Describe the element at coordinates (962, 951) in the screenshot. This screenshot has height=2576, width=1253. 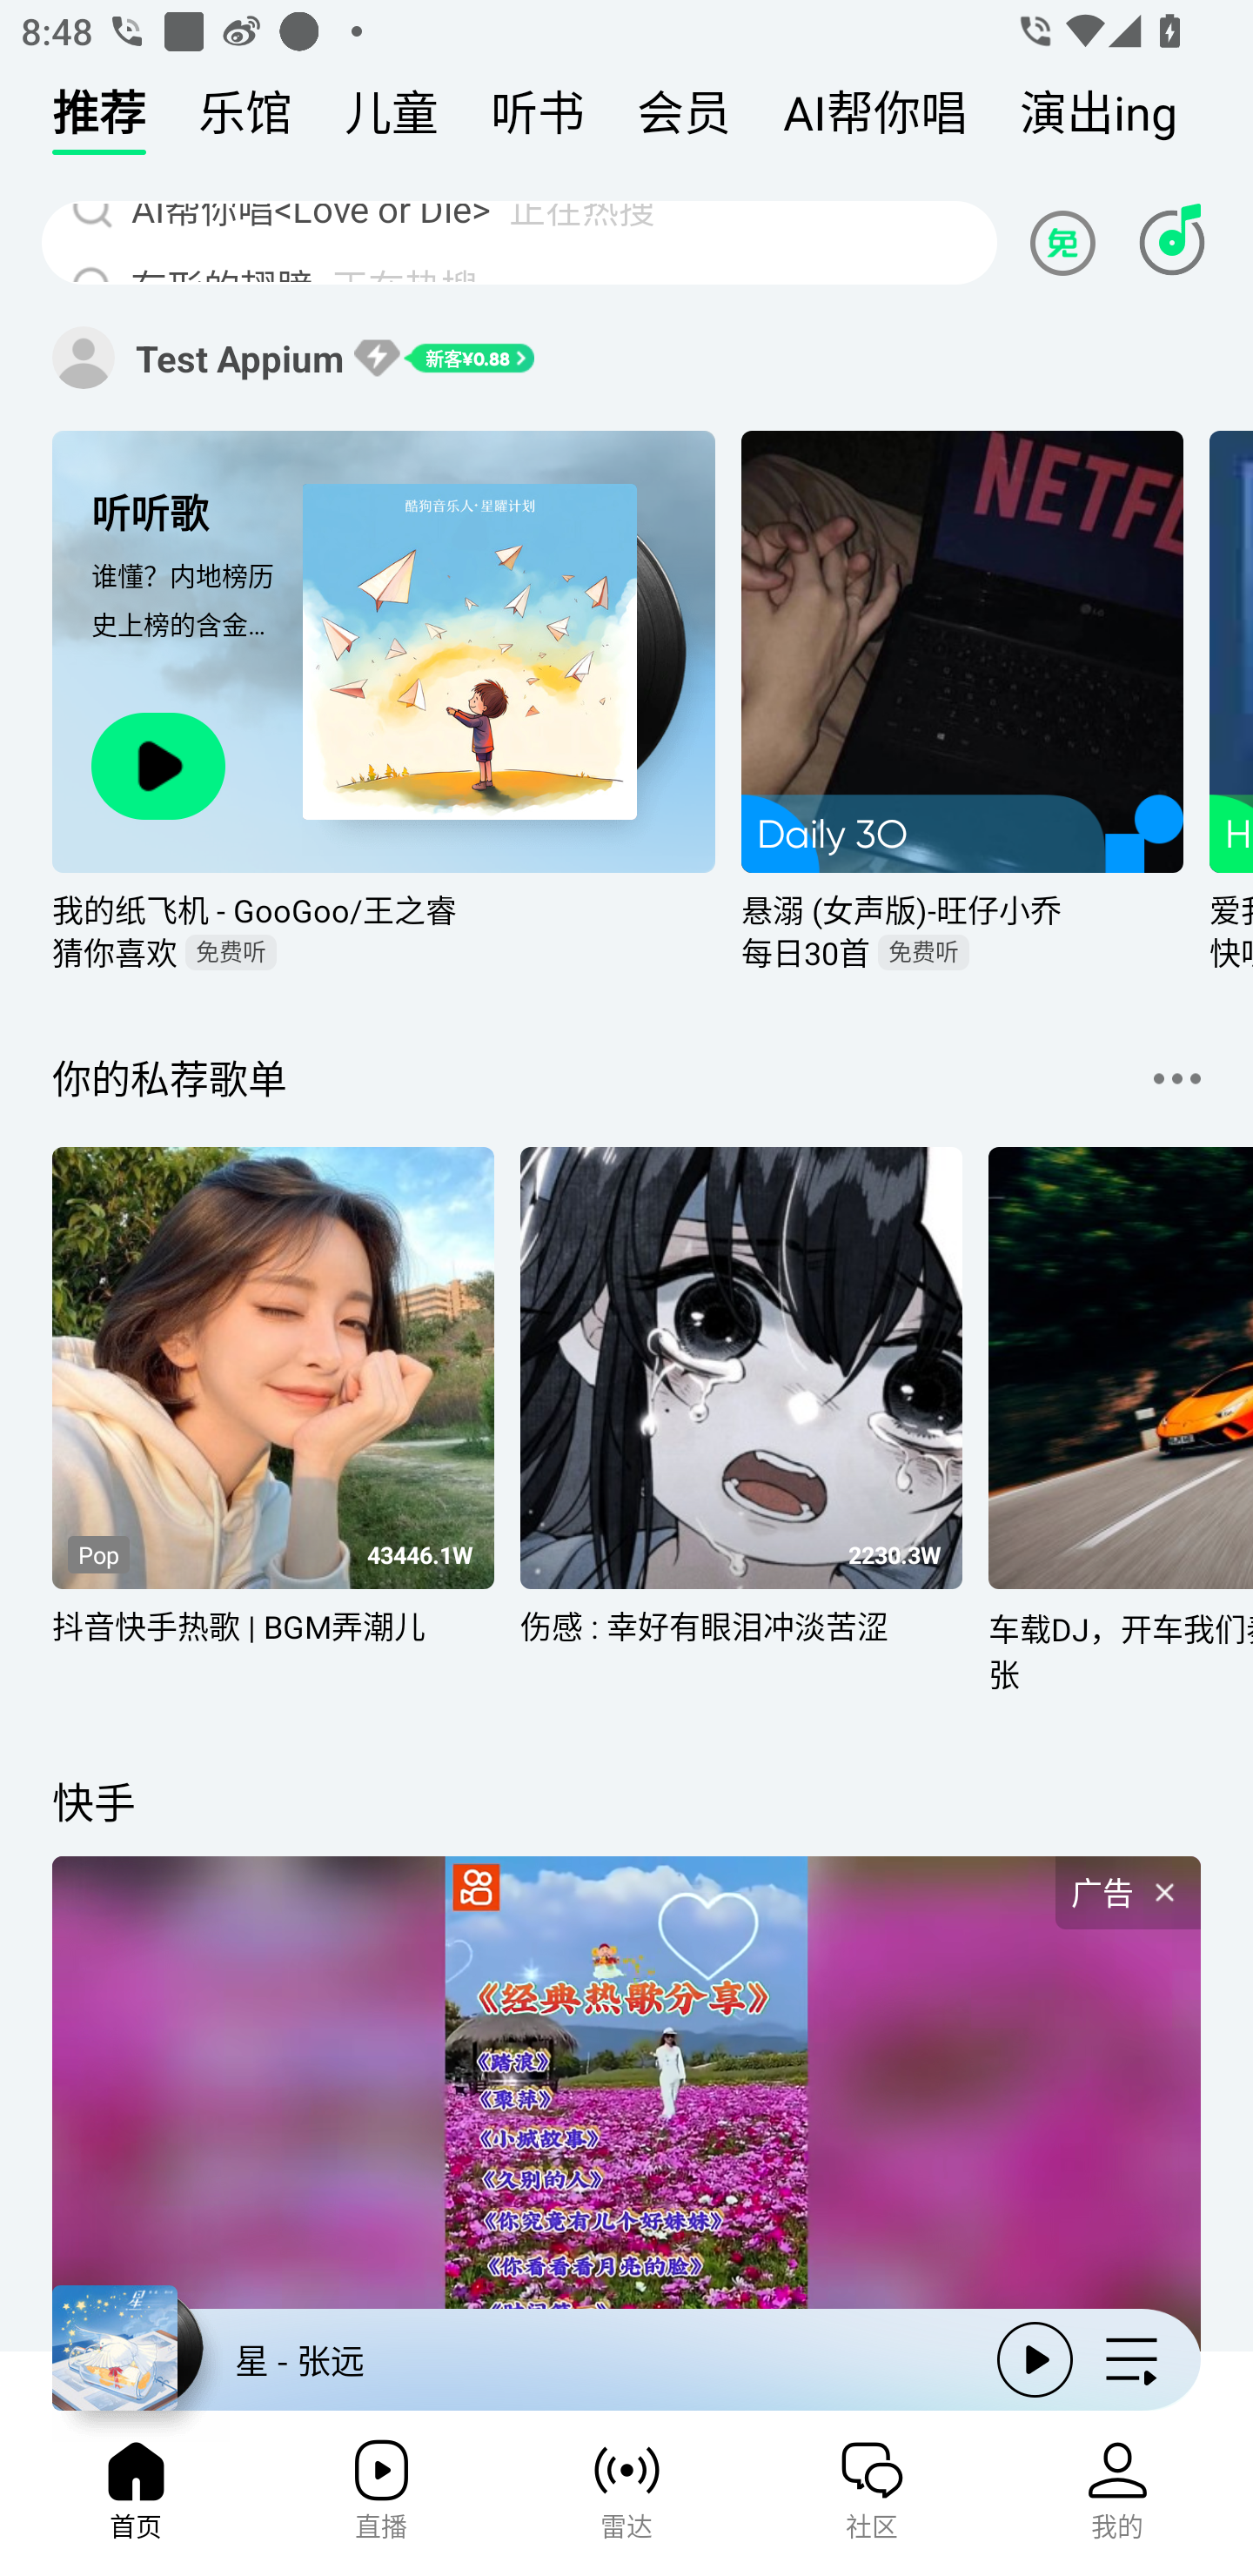
I see `每日30首免费听` at that location.